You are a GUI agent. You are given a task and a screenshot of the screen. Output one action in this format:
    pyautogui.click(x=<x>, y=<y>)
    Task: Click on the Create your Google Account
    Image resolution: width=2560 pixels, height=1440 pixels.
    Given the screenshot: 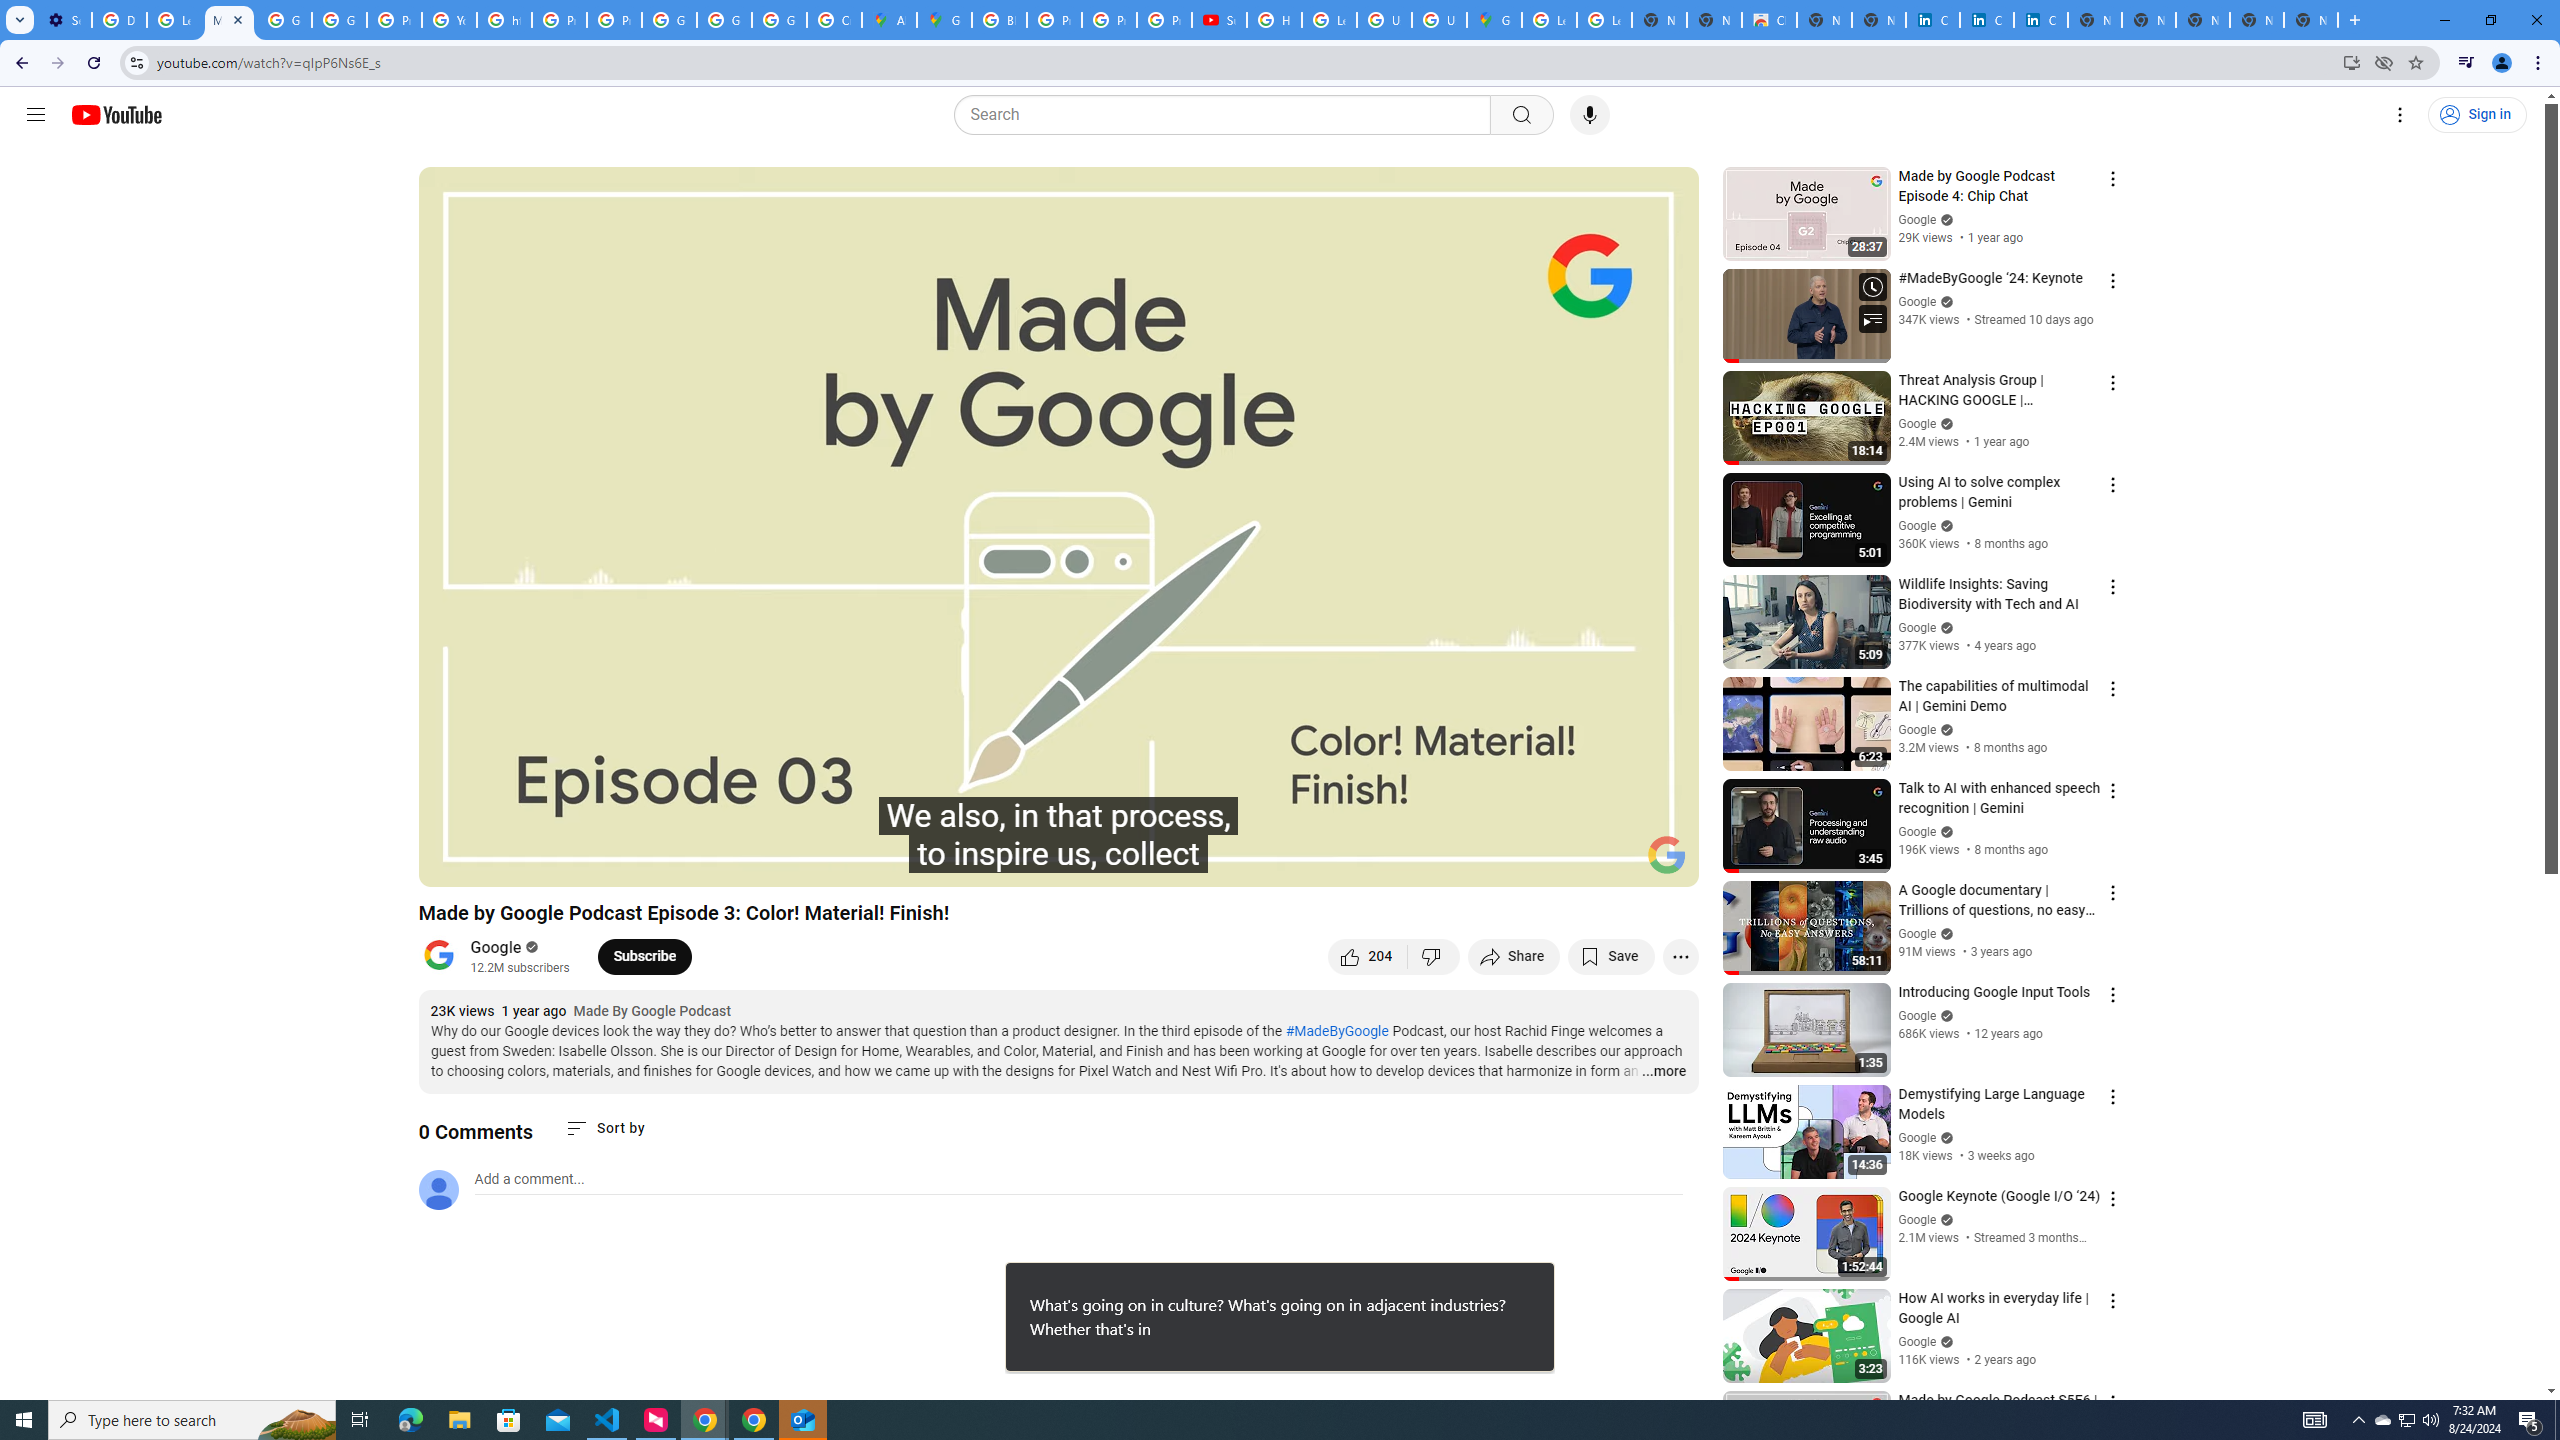 What is the action you would take?
    pyautogui.click(x=834, y=20)
    